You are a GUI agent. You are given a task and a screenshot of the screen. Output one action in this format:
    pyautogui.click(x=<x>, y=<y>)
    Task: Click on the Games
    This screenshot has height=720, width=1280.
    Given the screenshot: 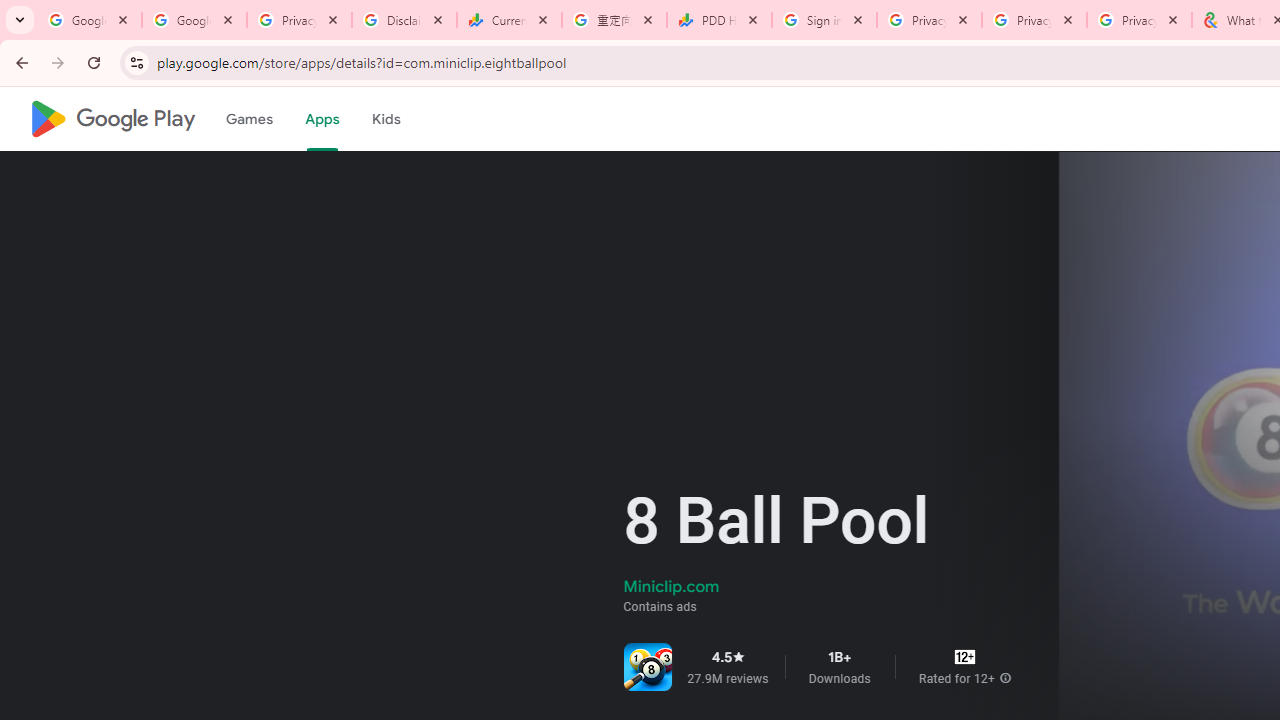 What is the action you would take?
    pyautogui.click(x=248, y=119)
    